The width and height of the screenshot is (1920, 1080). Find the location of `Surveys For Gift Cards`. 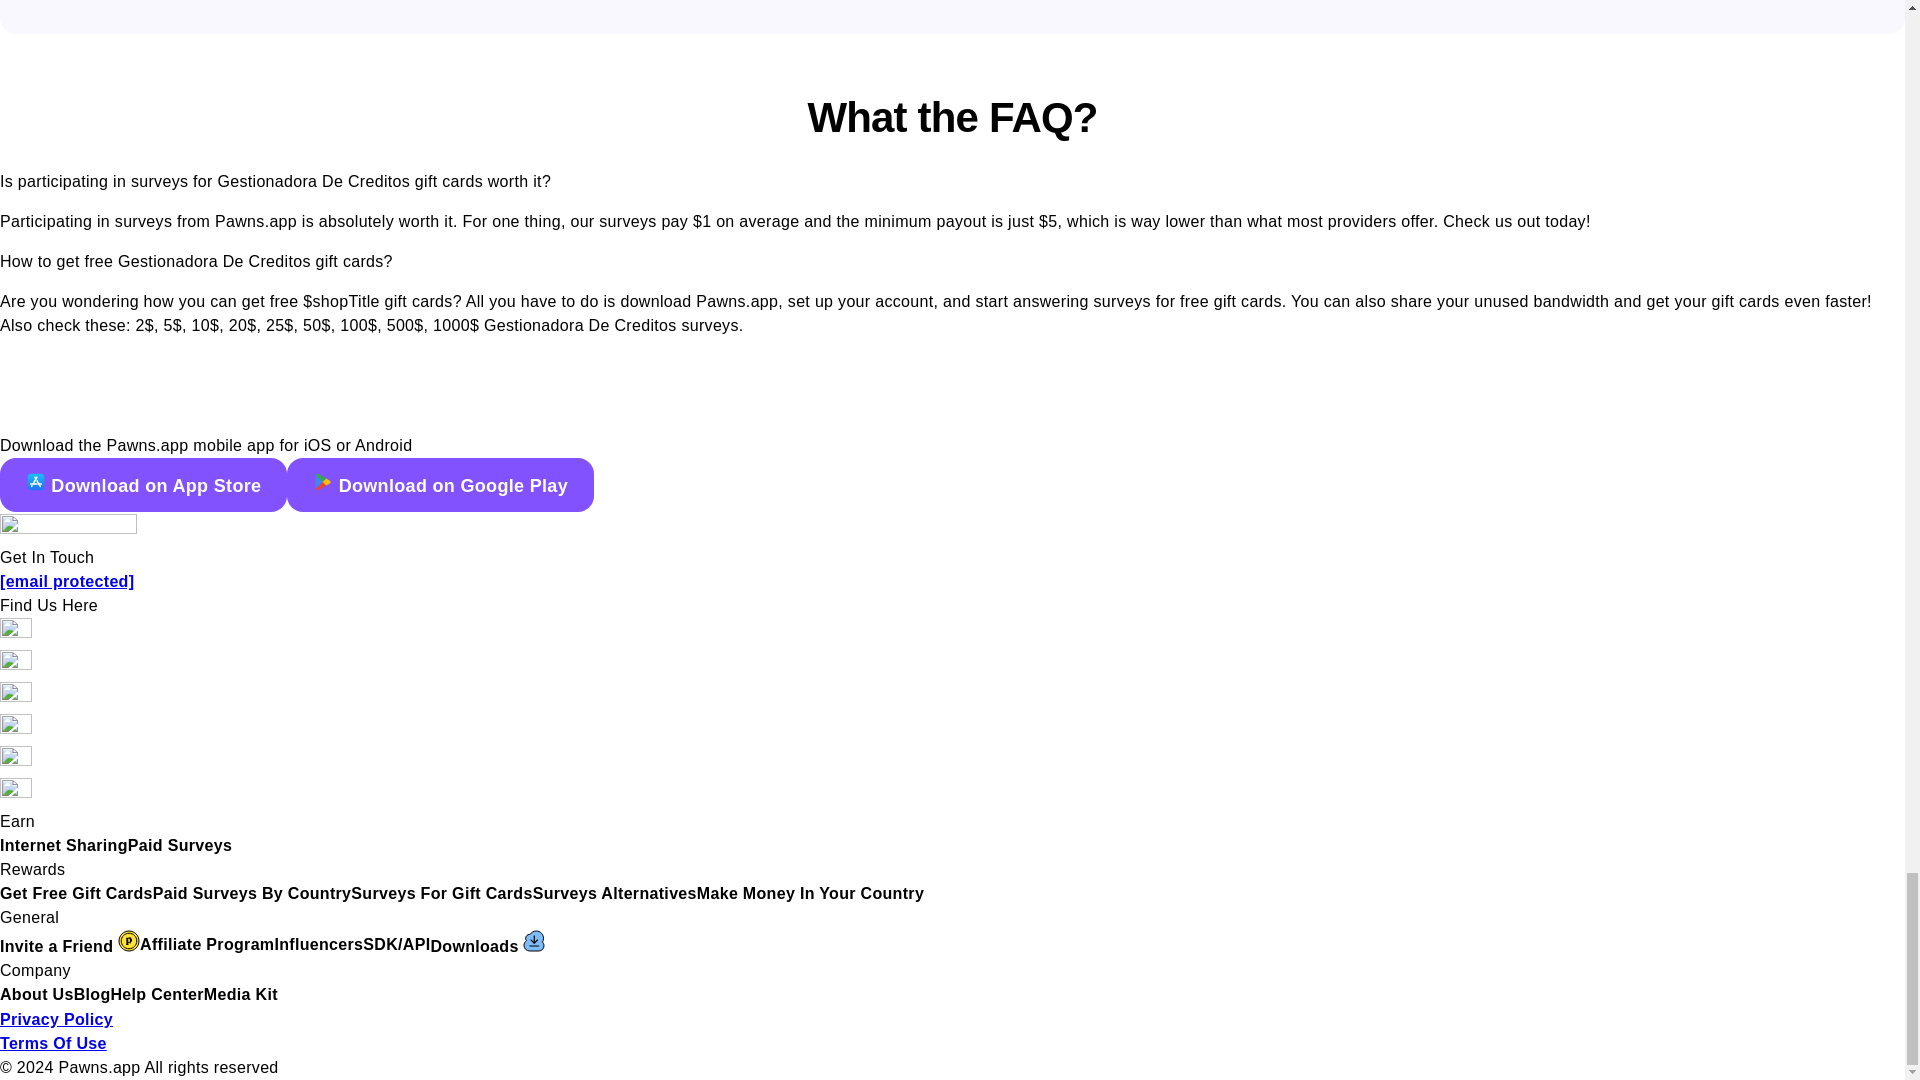

Surveys For Gift Cards is located at coordinates (441, 894).